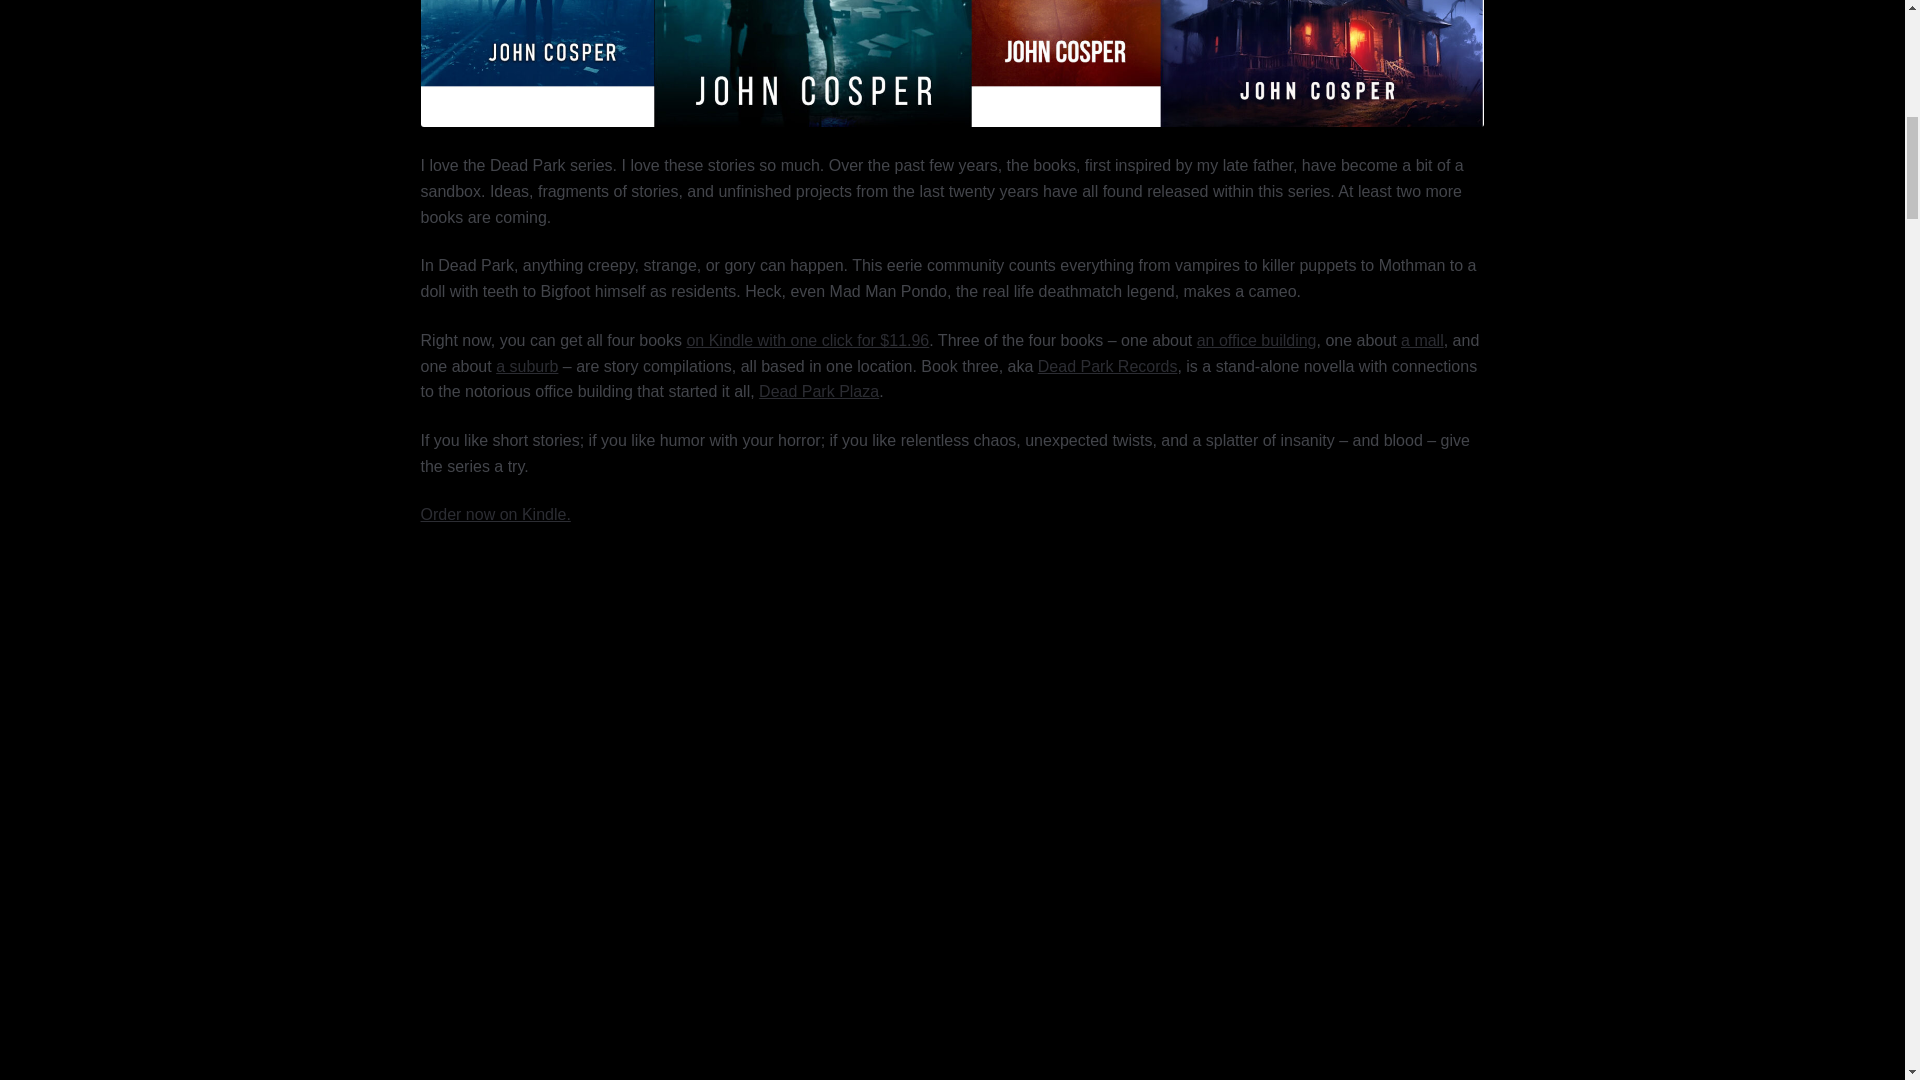  Describe the element at coordinates (495, 514) in the screenshot. I see `Order now on Kindle.` at that location.